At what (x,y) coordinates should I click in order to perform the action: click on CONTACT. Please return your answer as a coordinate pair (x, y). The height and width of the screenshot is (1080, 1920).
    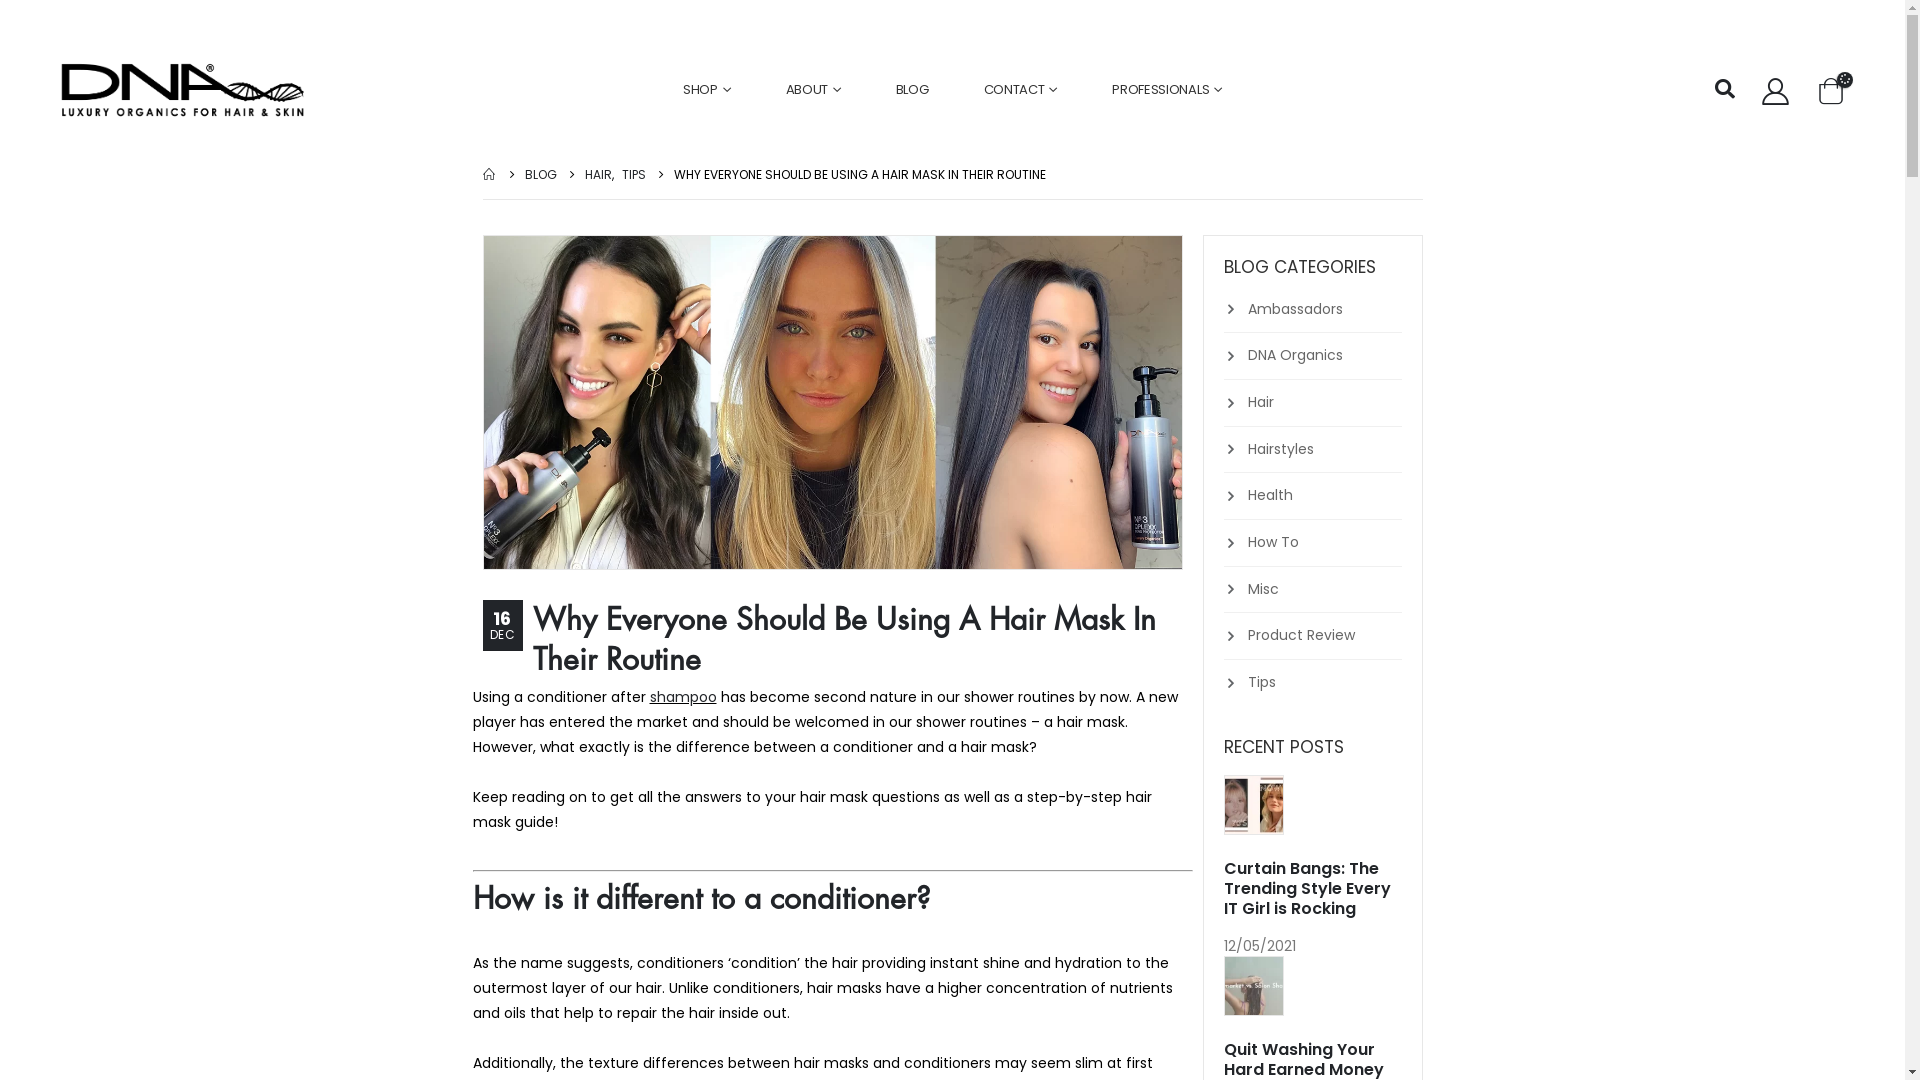
    Looking at the image, I should click on (1021, 90).